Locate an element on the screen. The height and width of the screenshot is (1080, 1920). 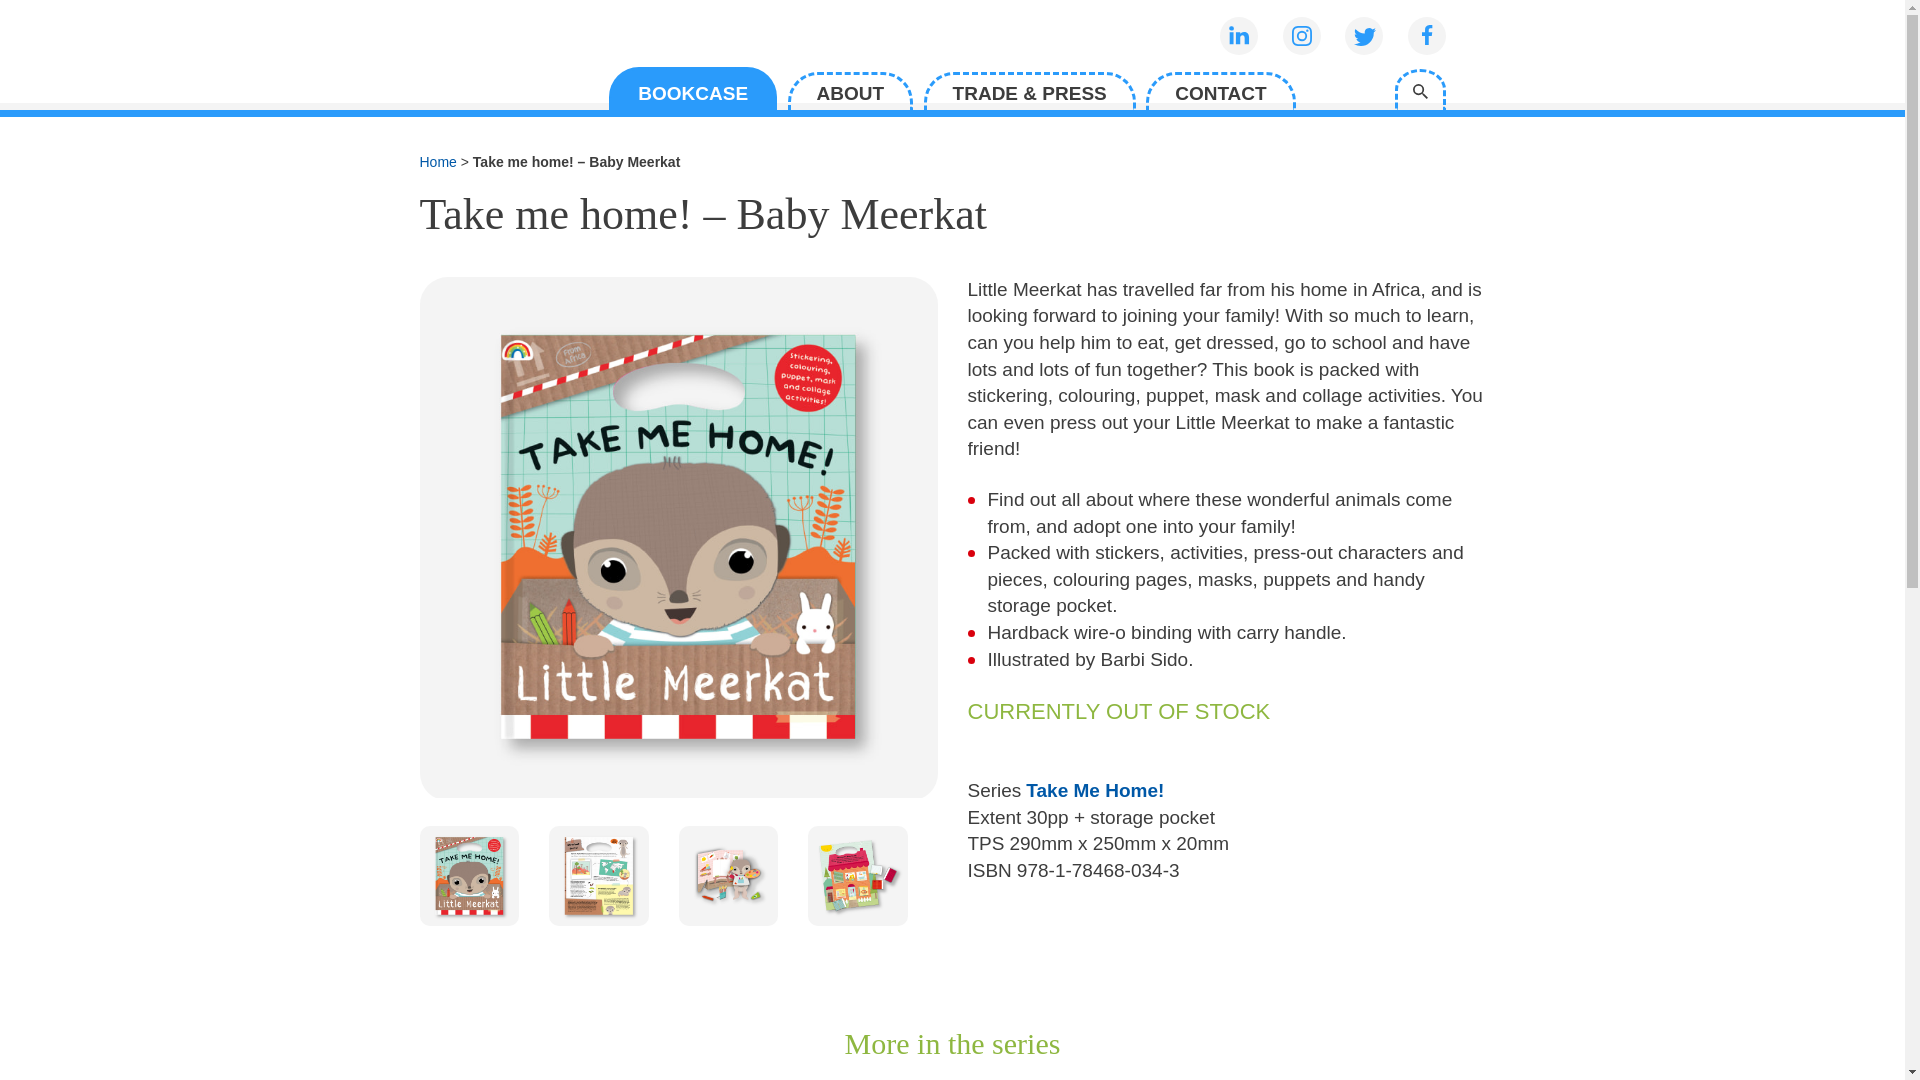
CONTACT is located at coordinates (1220, 91).